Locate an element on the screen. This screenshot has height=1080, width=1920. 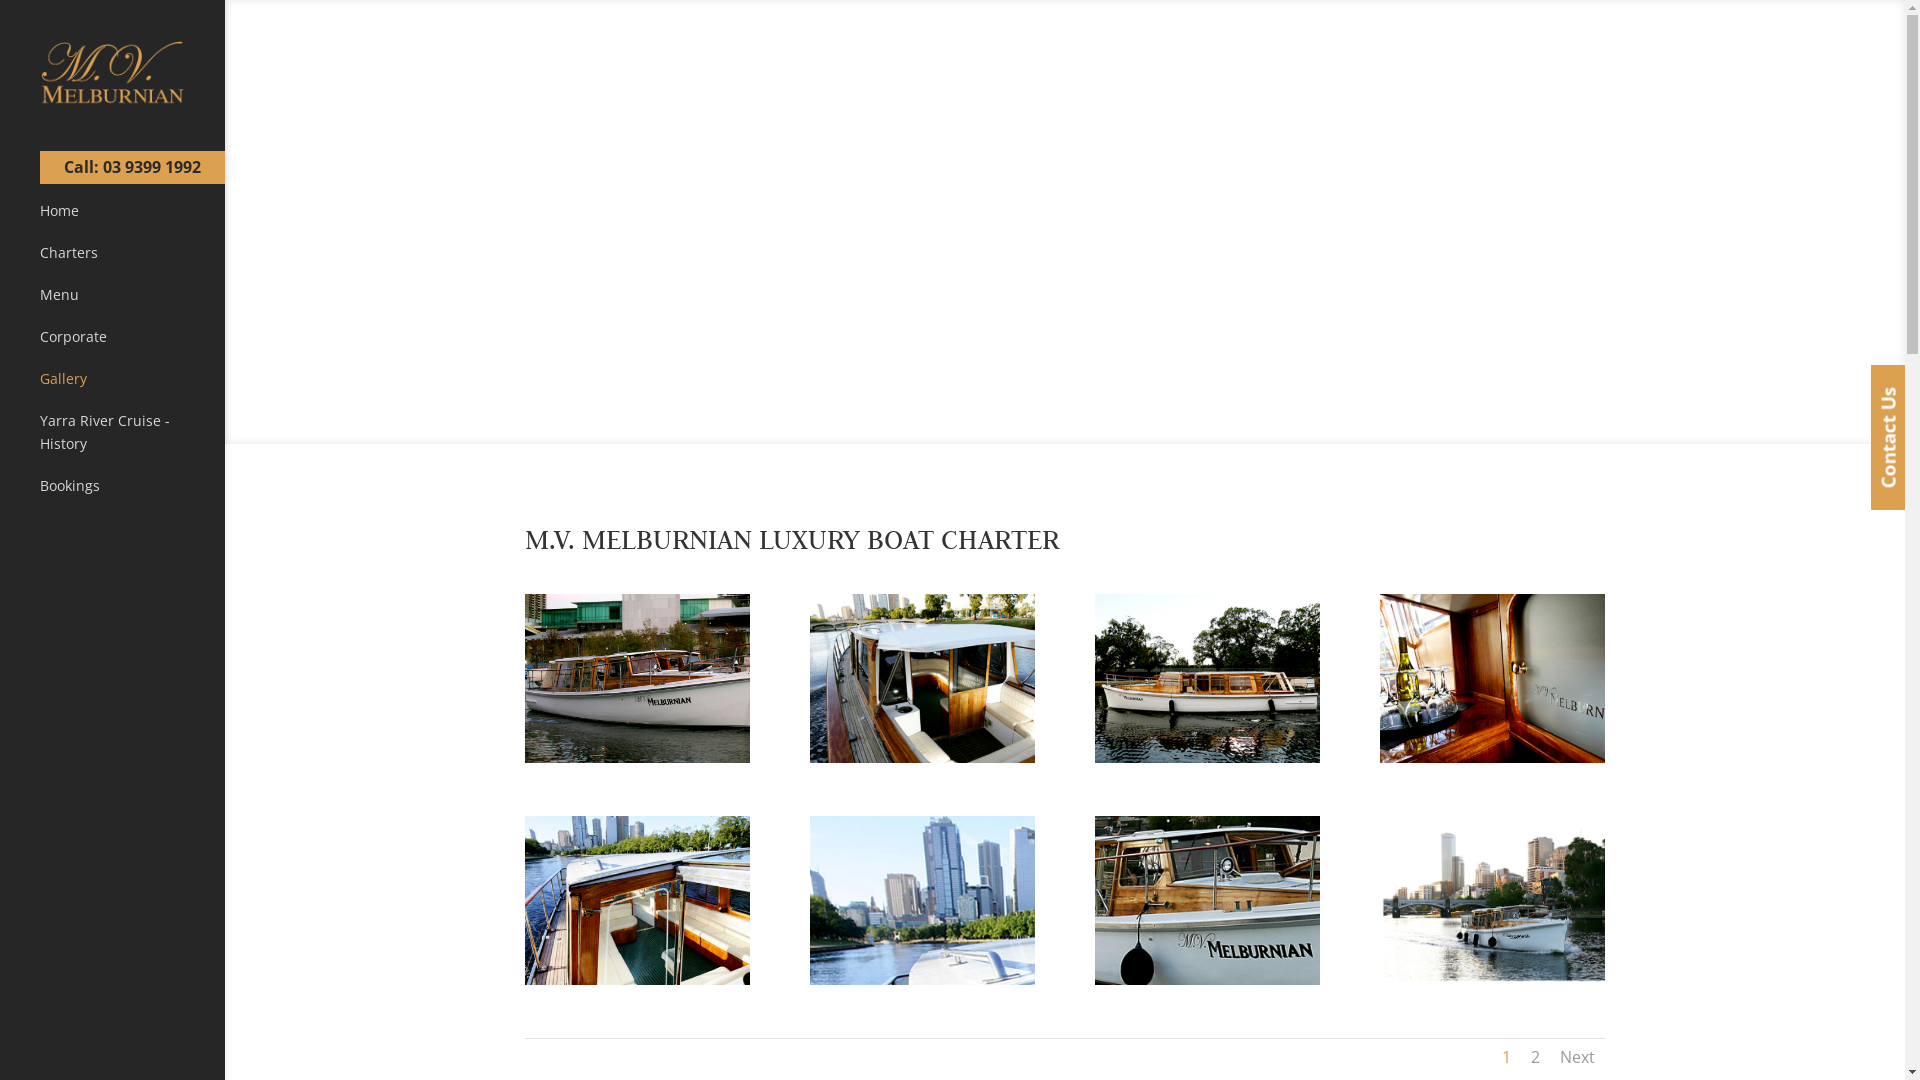
Home is located at coordinates (132, 220).